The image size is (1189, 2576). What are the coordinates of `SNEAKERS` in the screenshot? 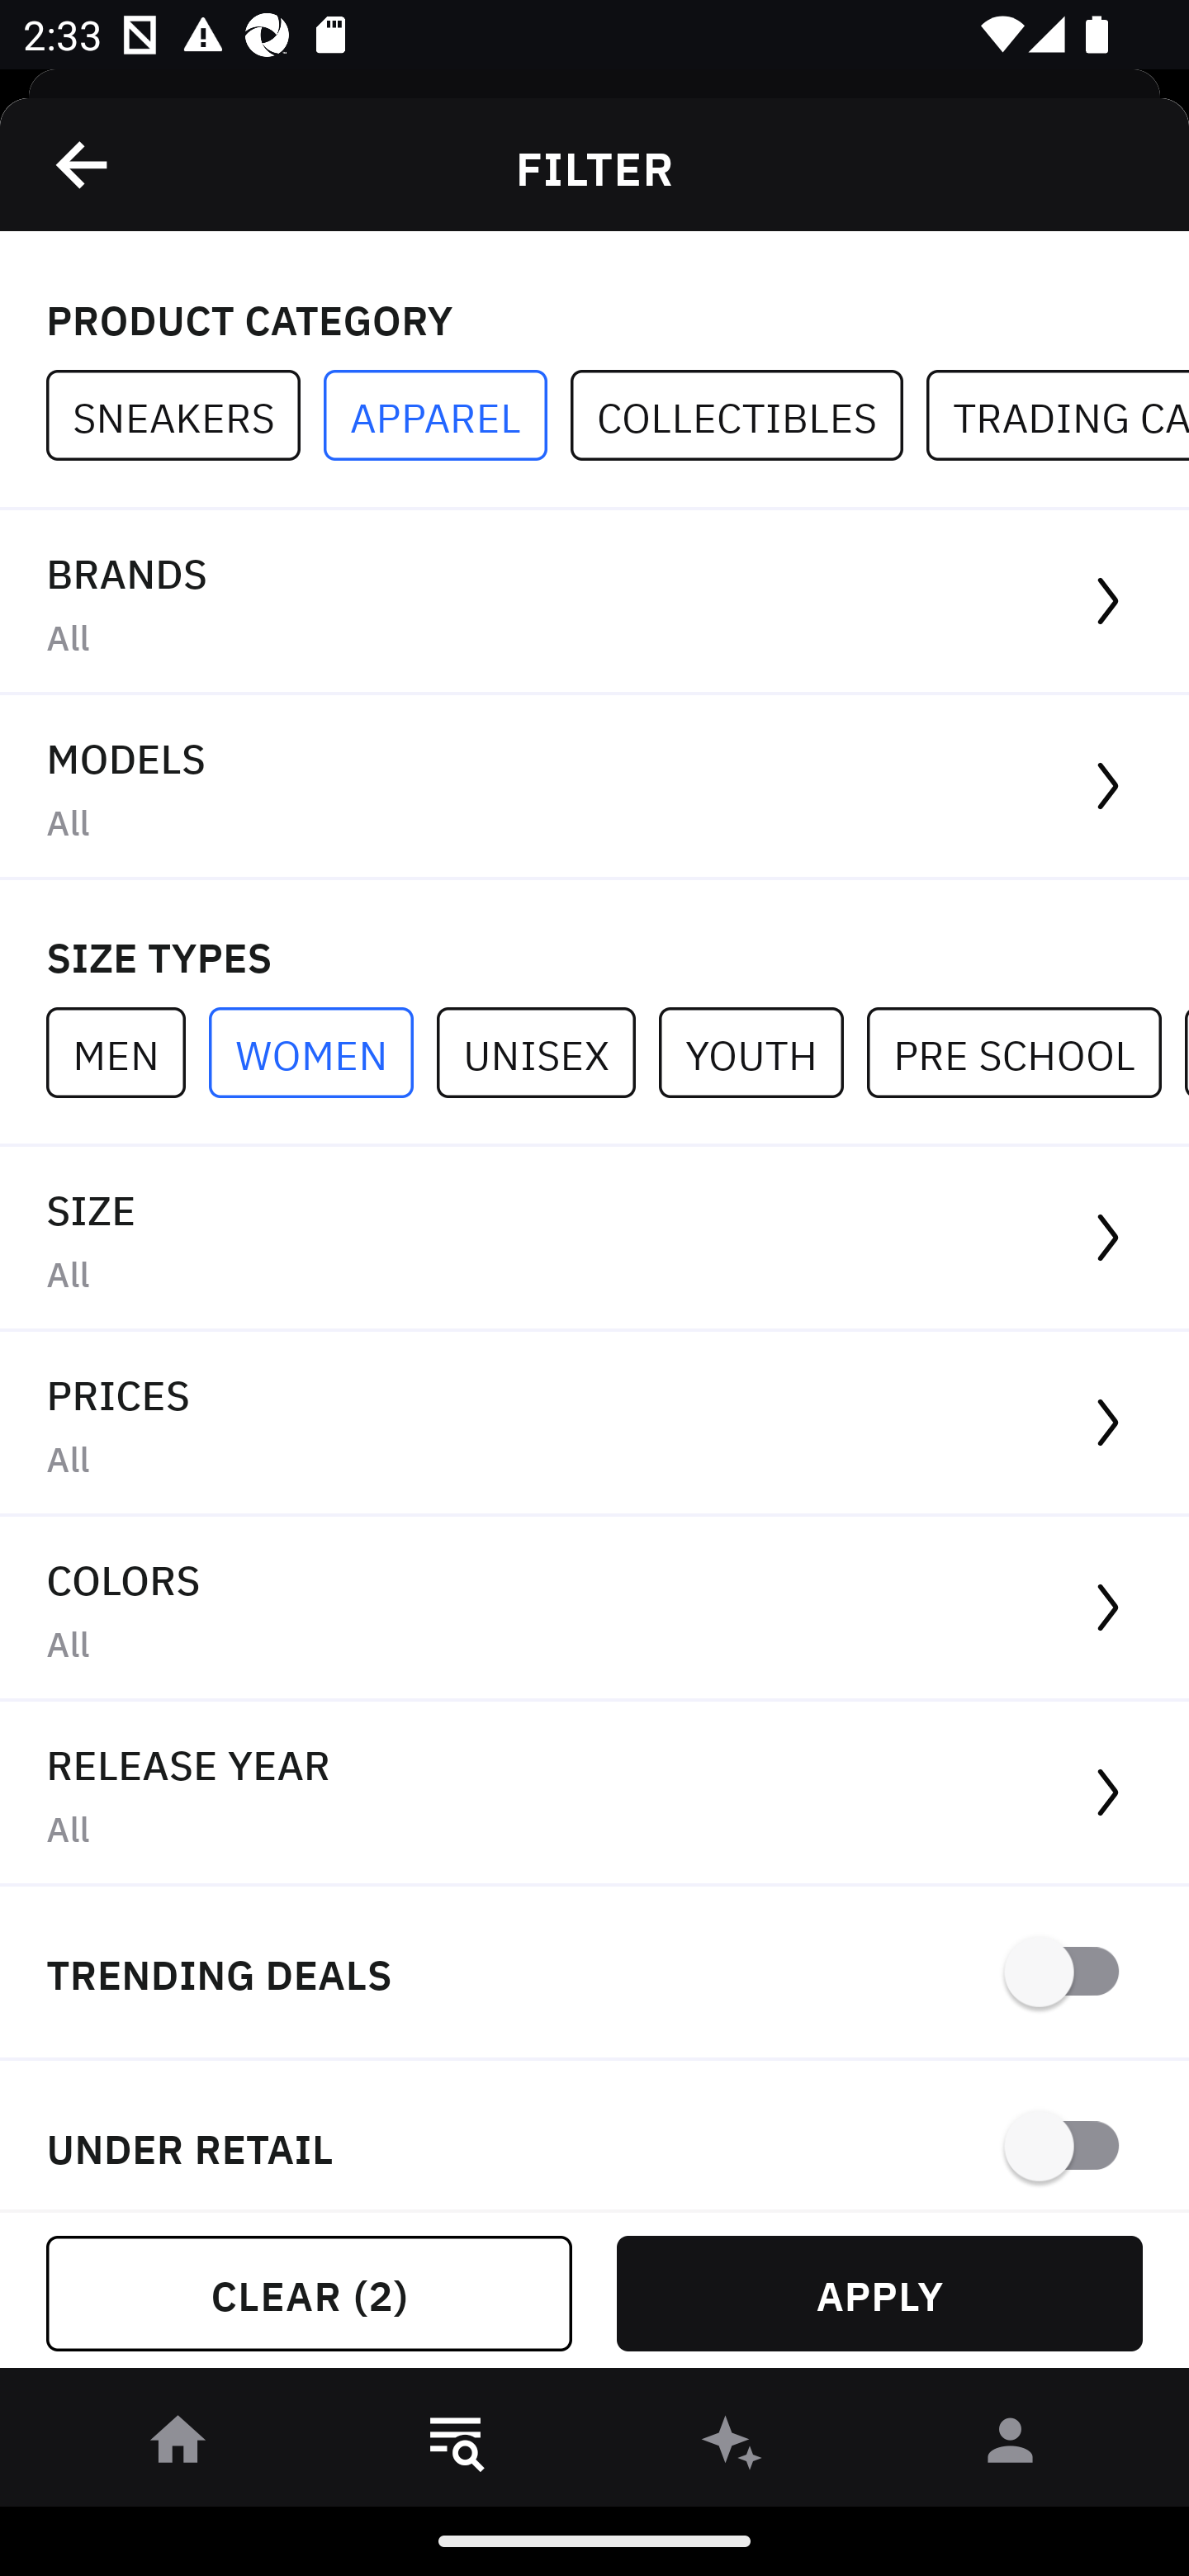 It's located at (185, 416).